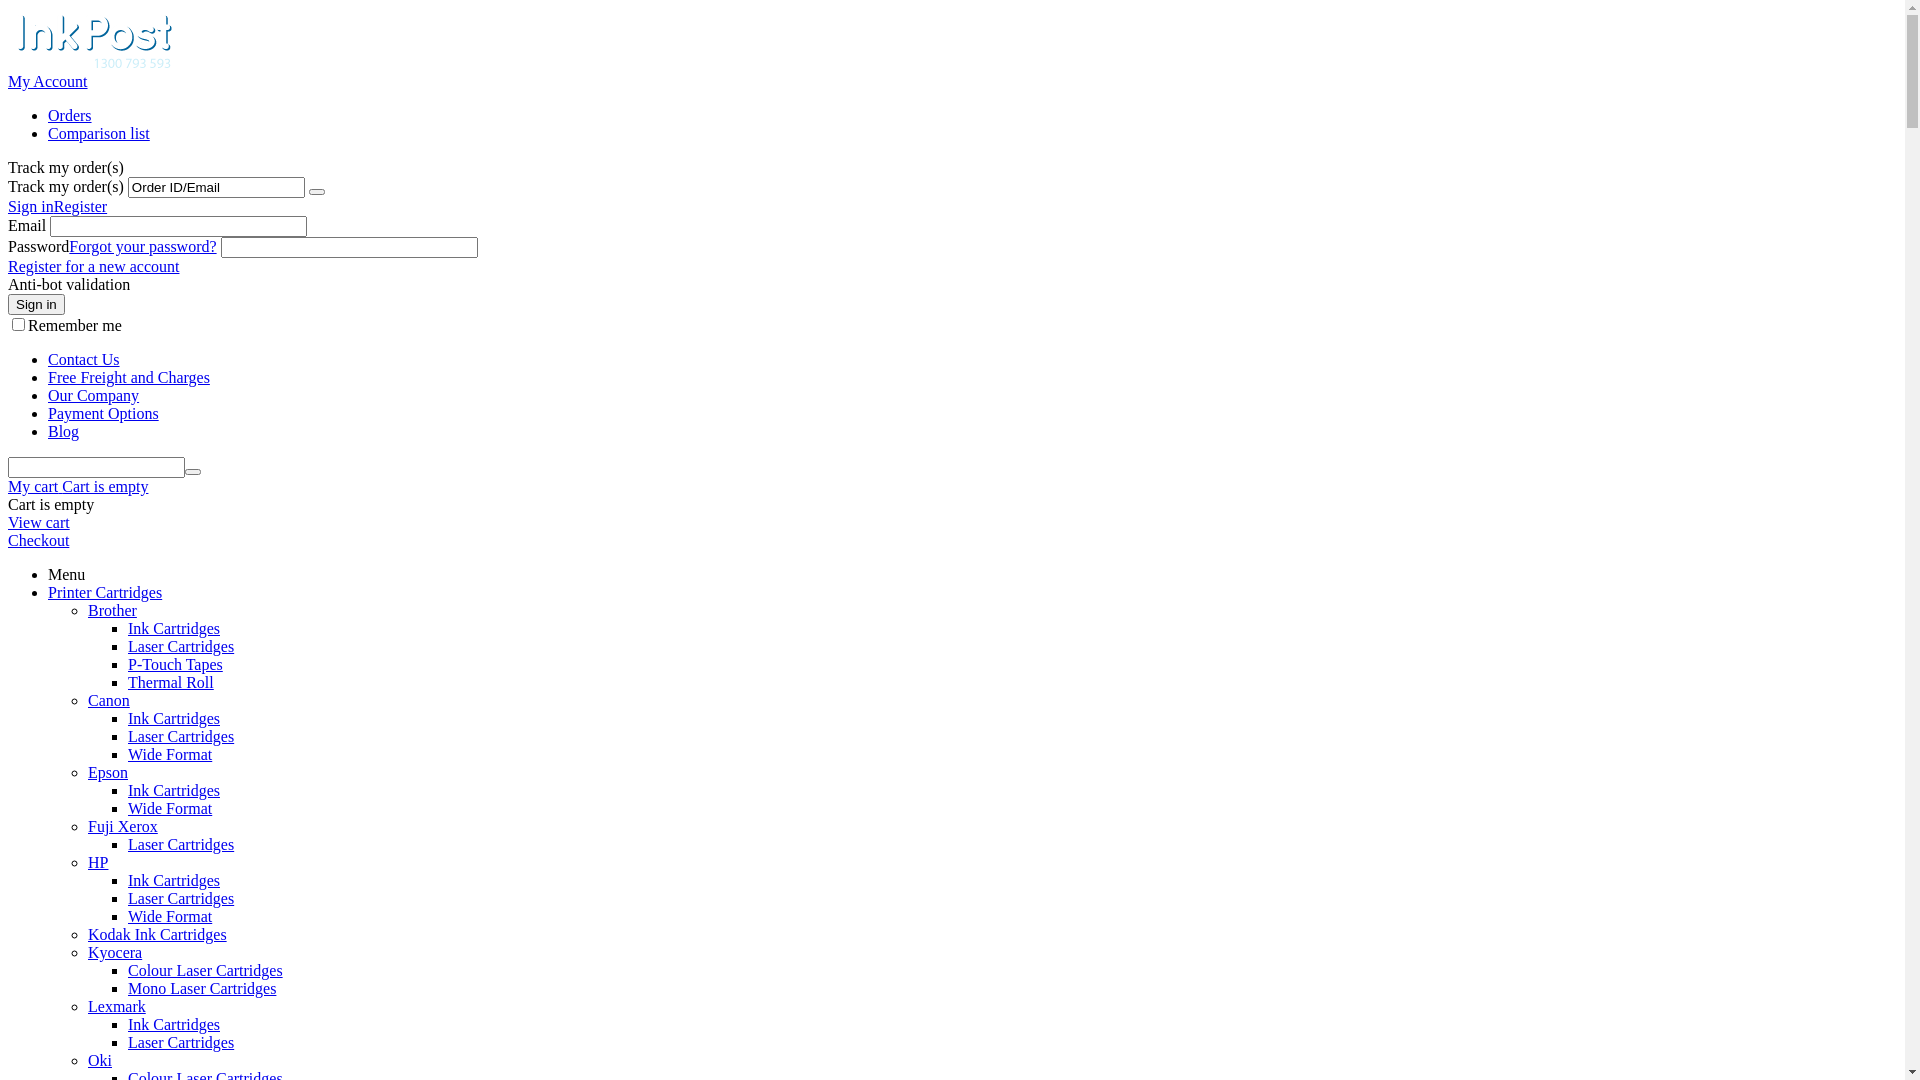 This screenshot has width=1920, height=1080. Describe the element at coordinates (96, 468) in the screenshot. I see `Enter printer number or cartridge number` at that location.